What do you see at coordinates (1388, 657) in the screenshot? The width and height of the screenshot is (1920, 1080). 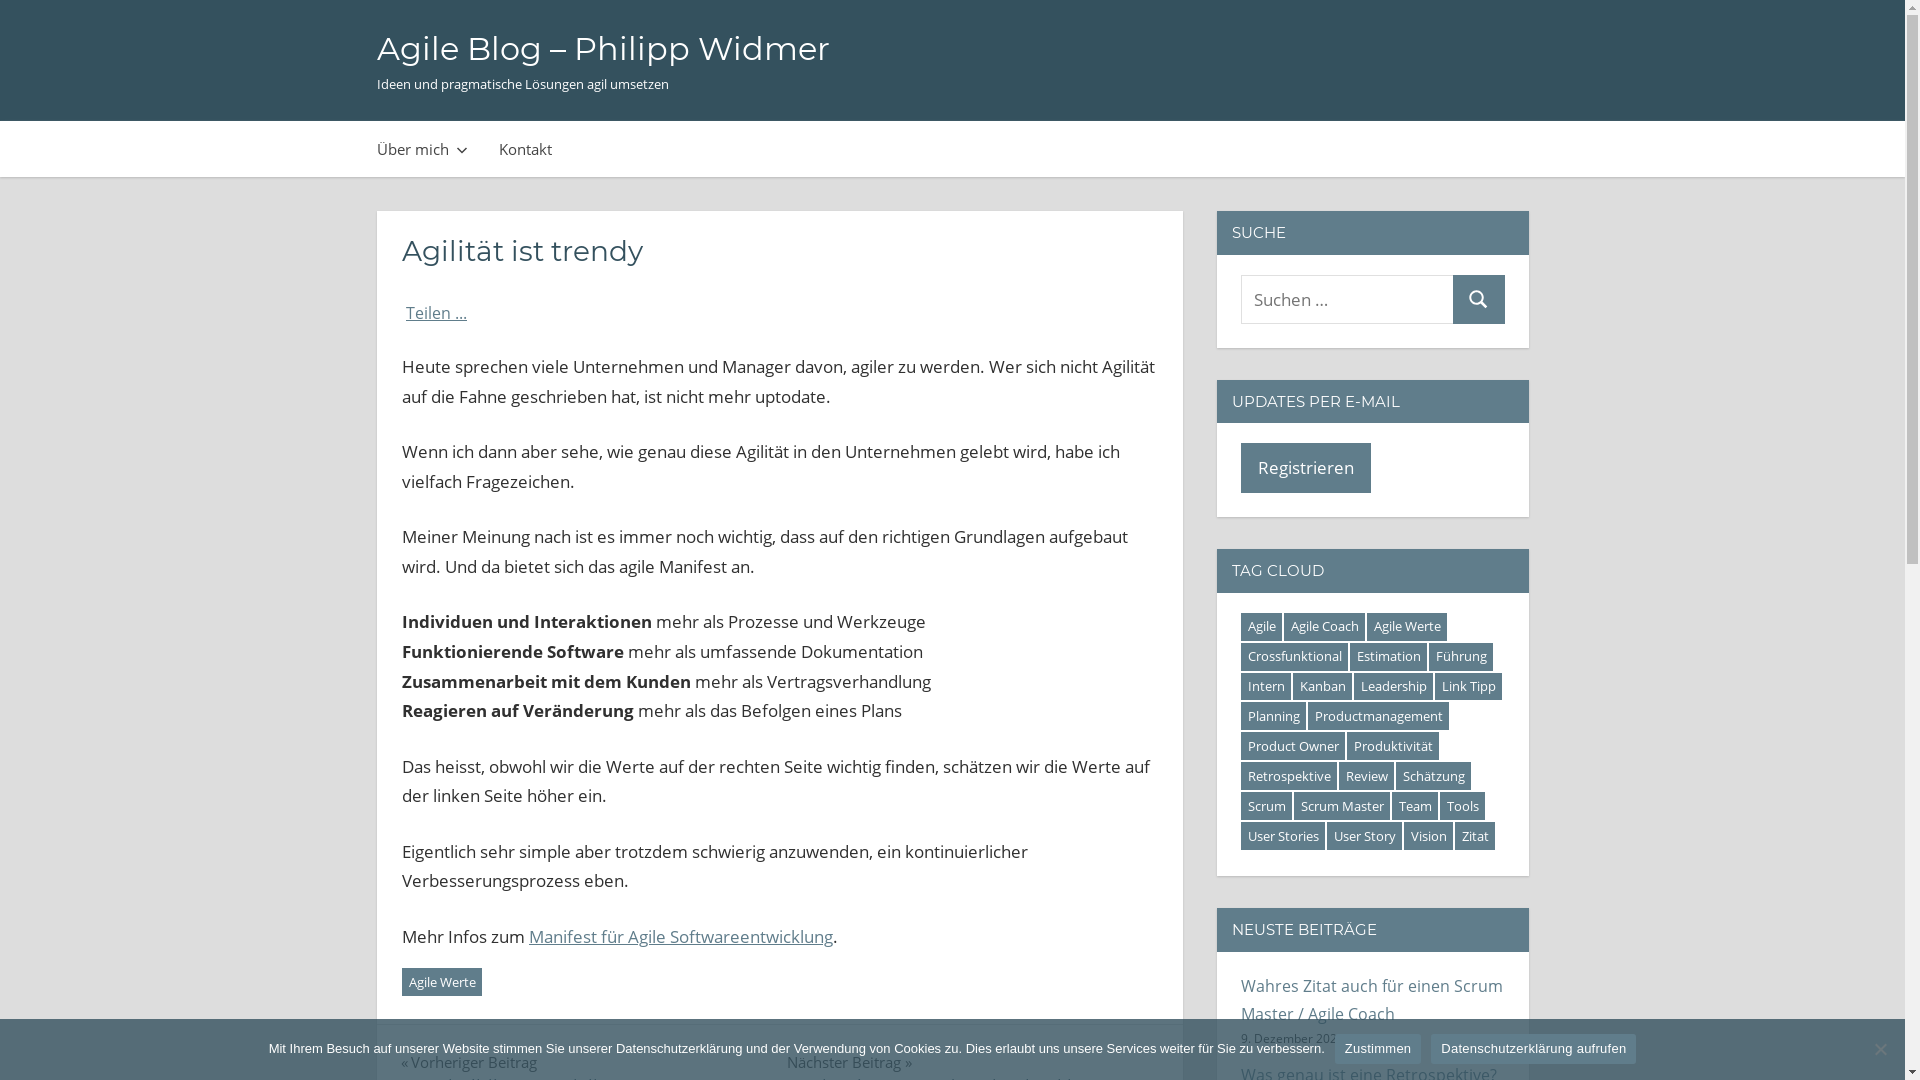 I see `Estimation` at bounding box center [1388, 657].